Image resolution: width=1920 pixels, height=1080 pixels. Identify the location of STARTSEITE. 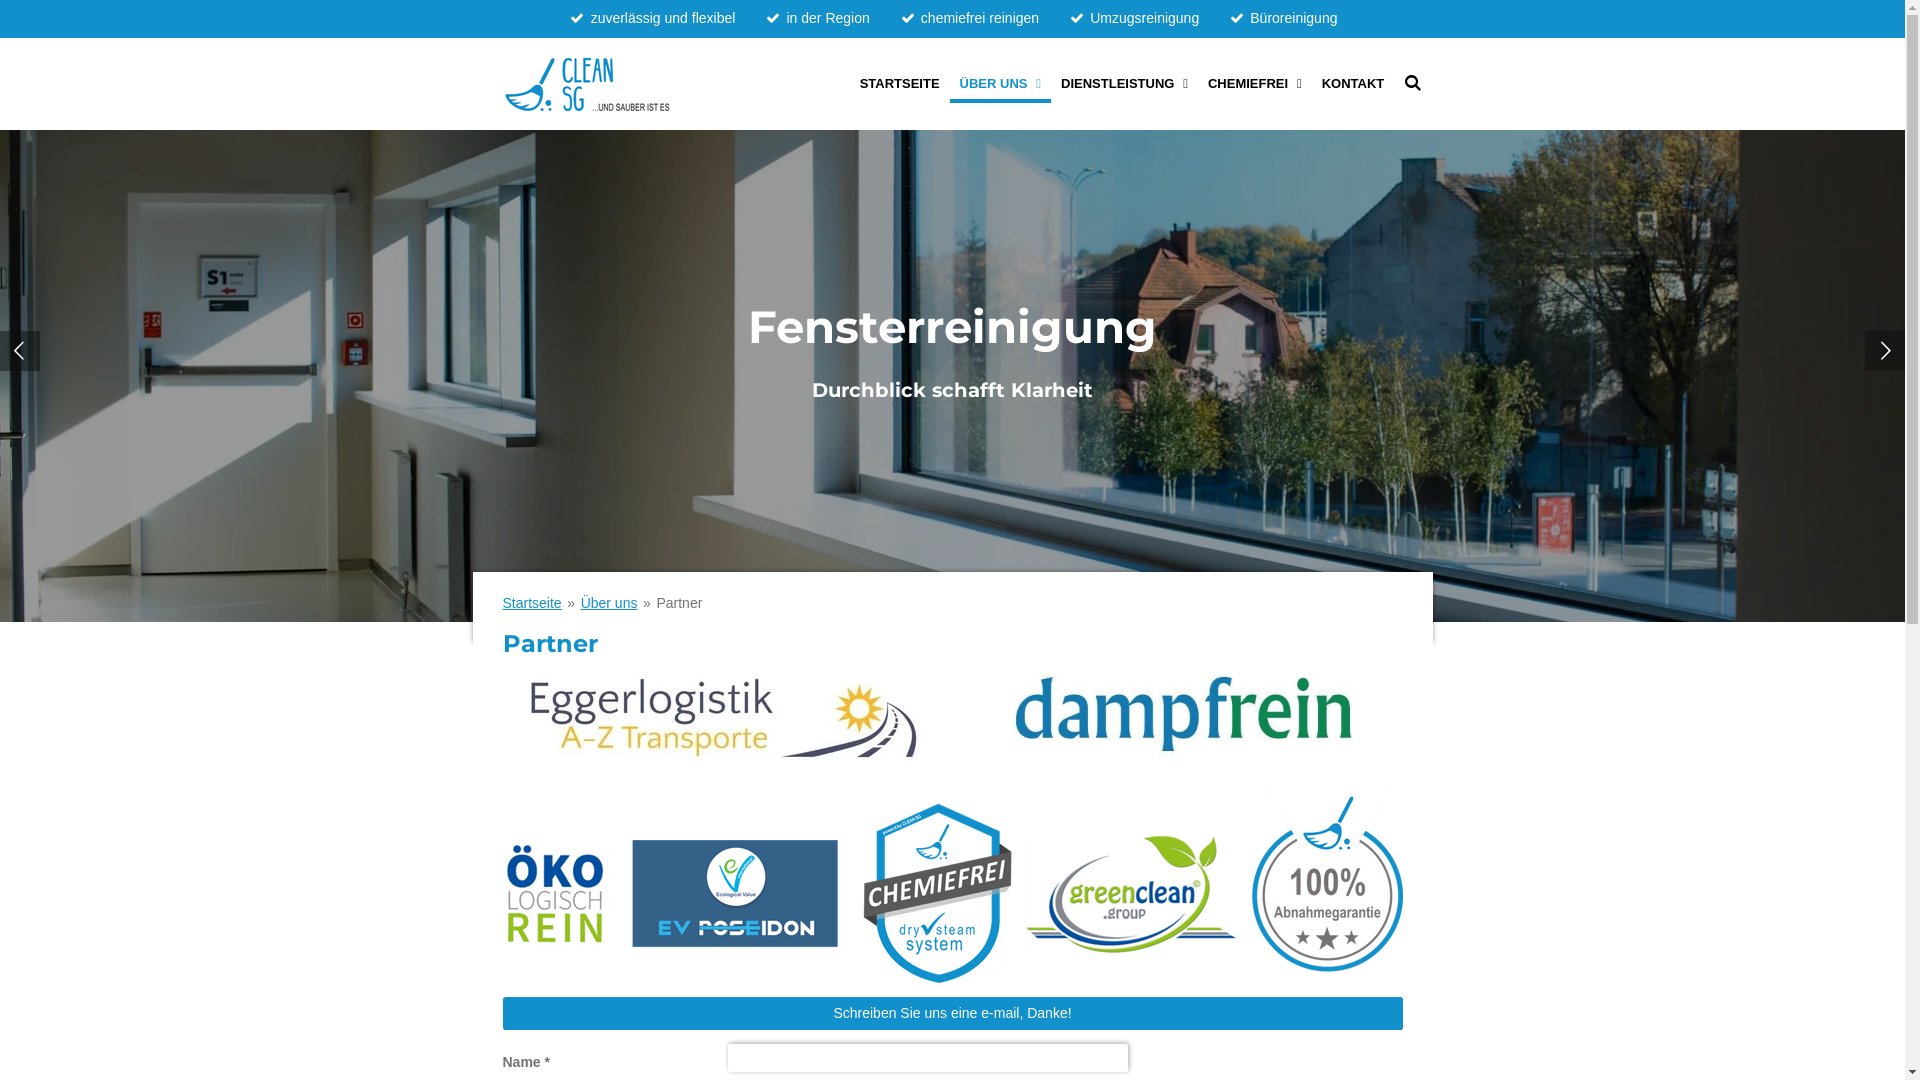
(900, 84).